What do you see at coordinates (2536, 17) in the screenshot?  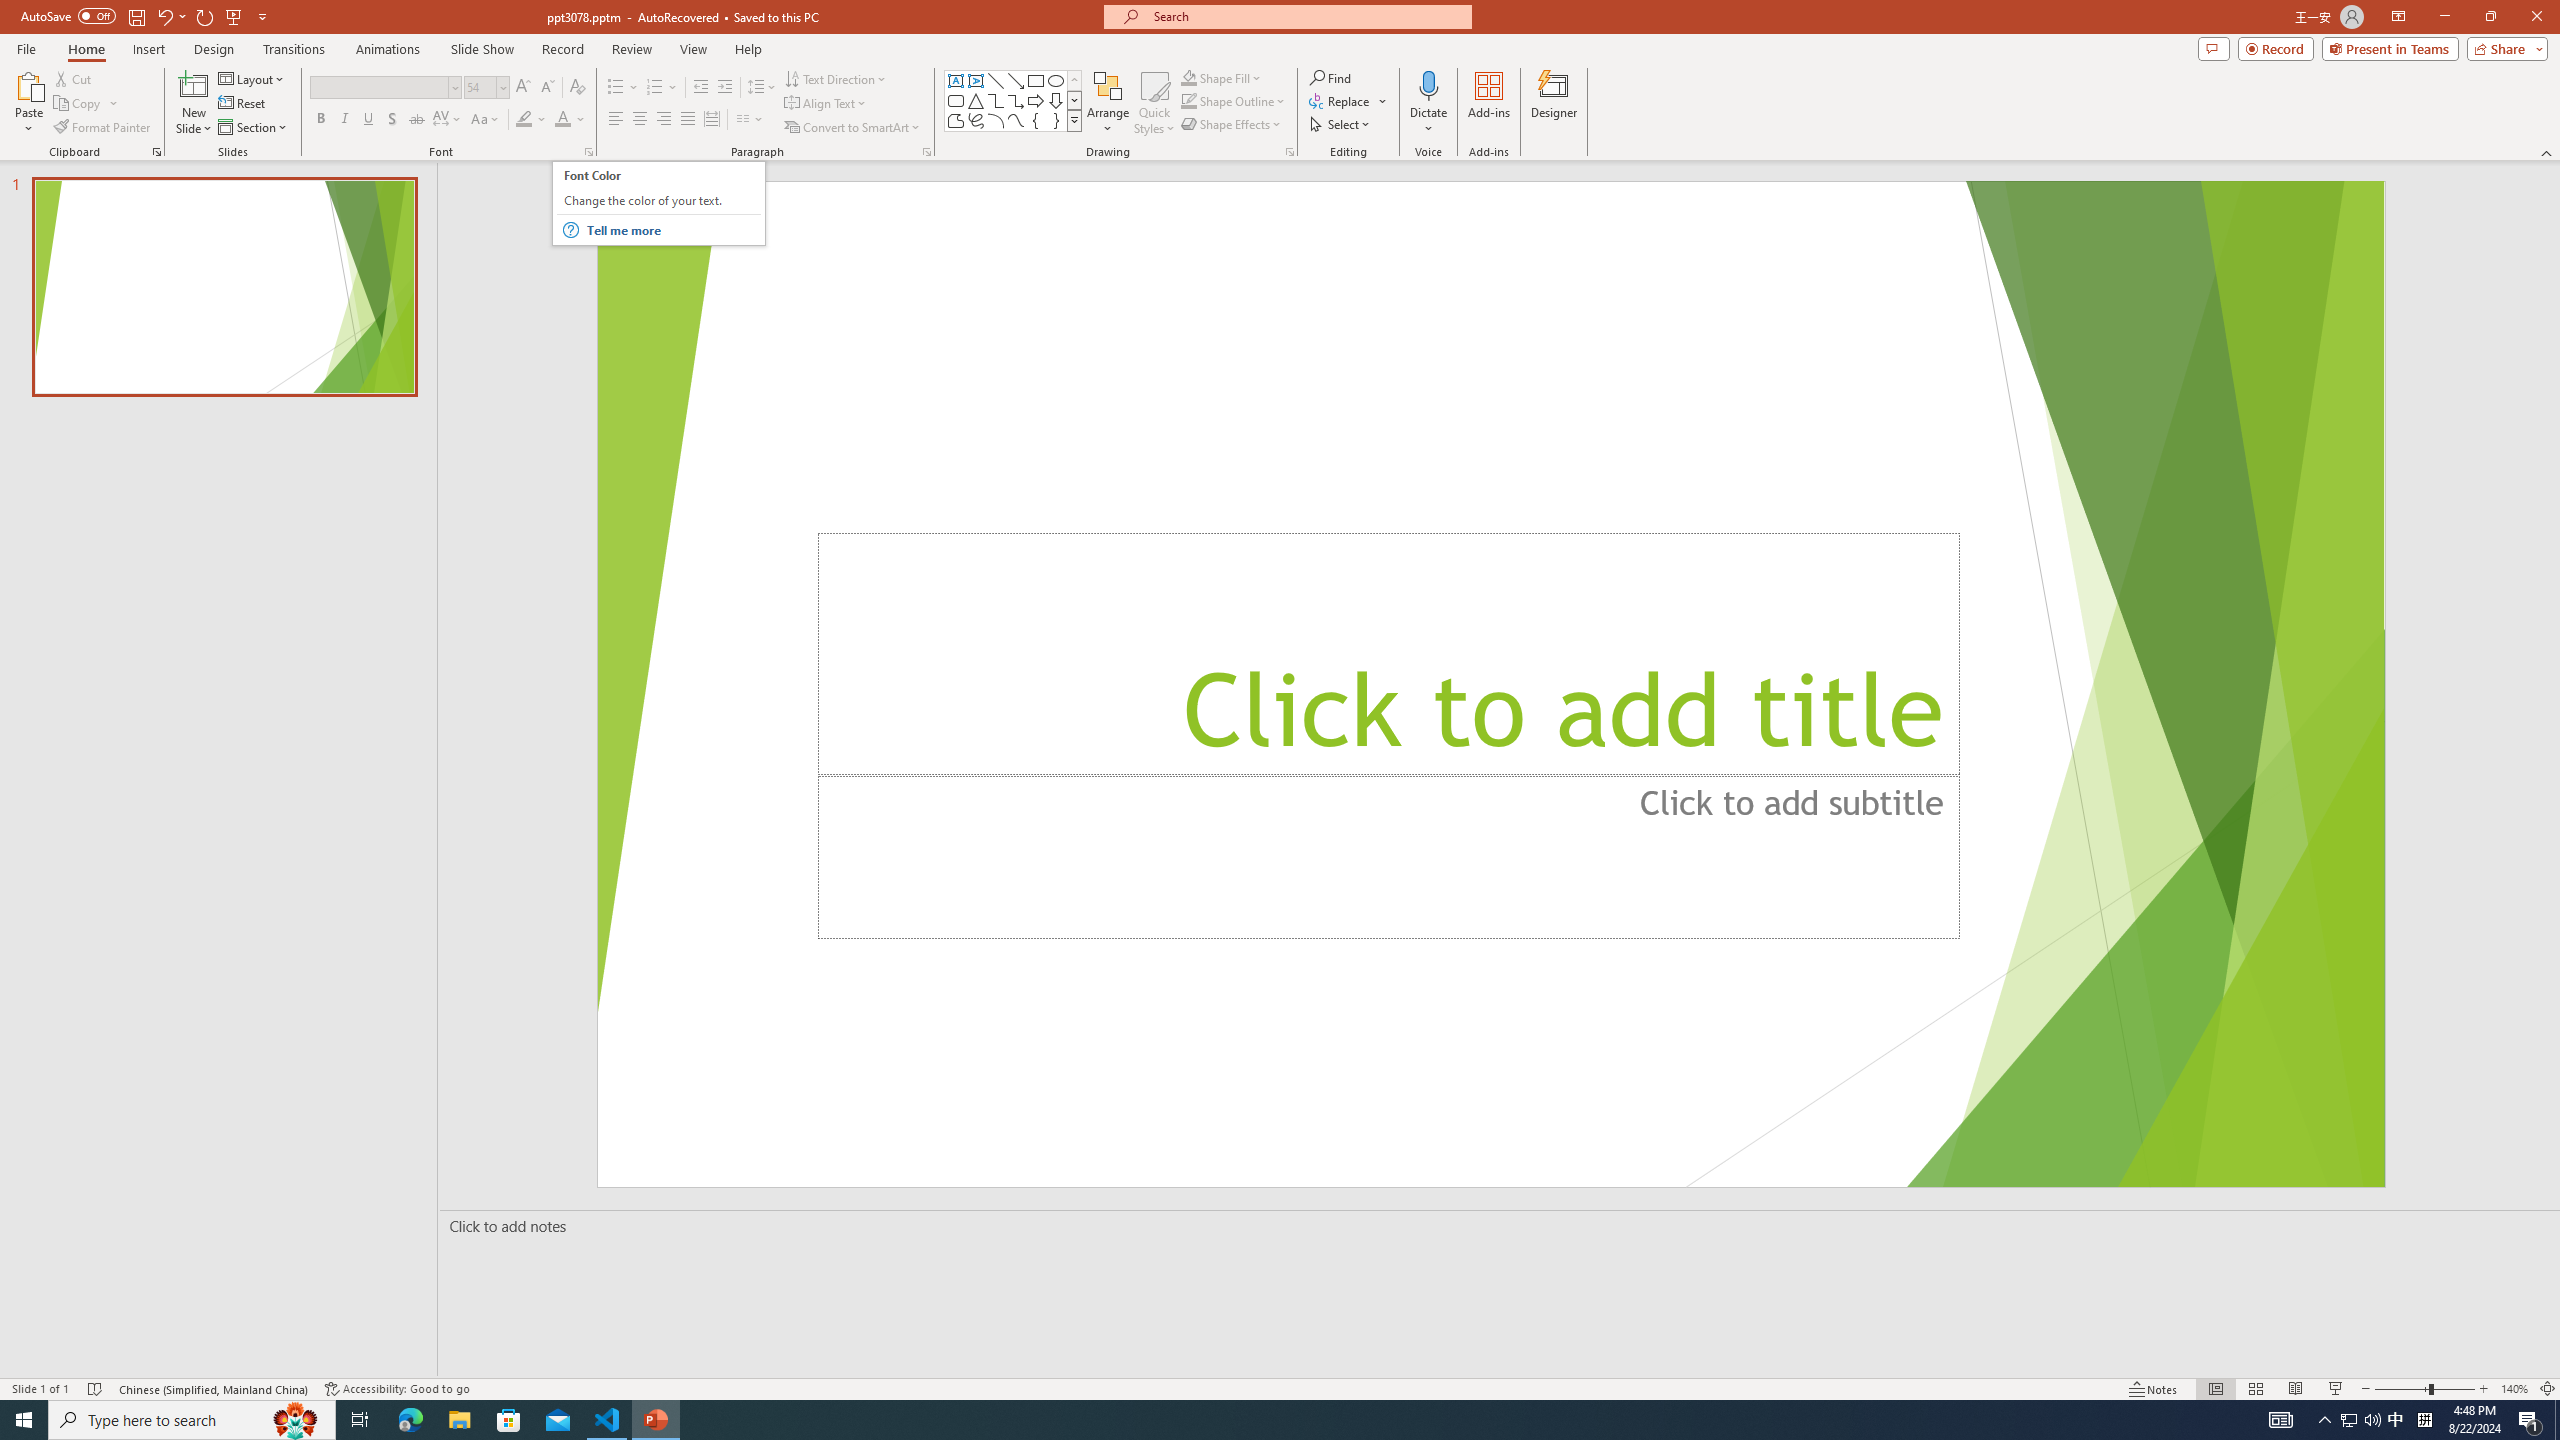 I see `Close` at bounding box center [2536, 17].